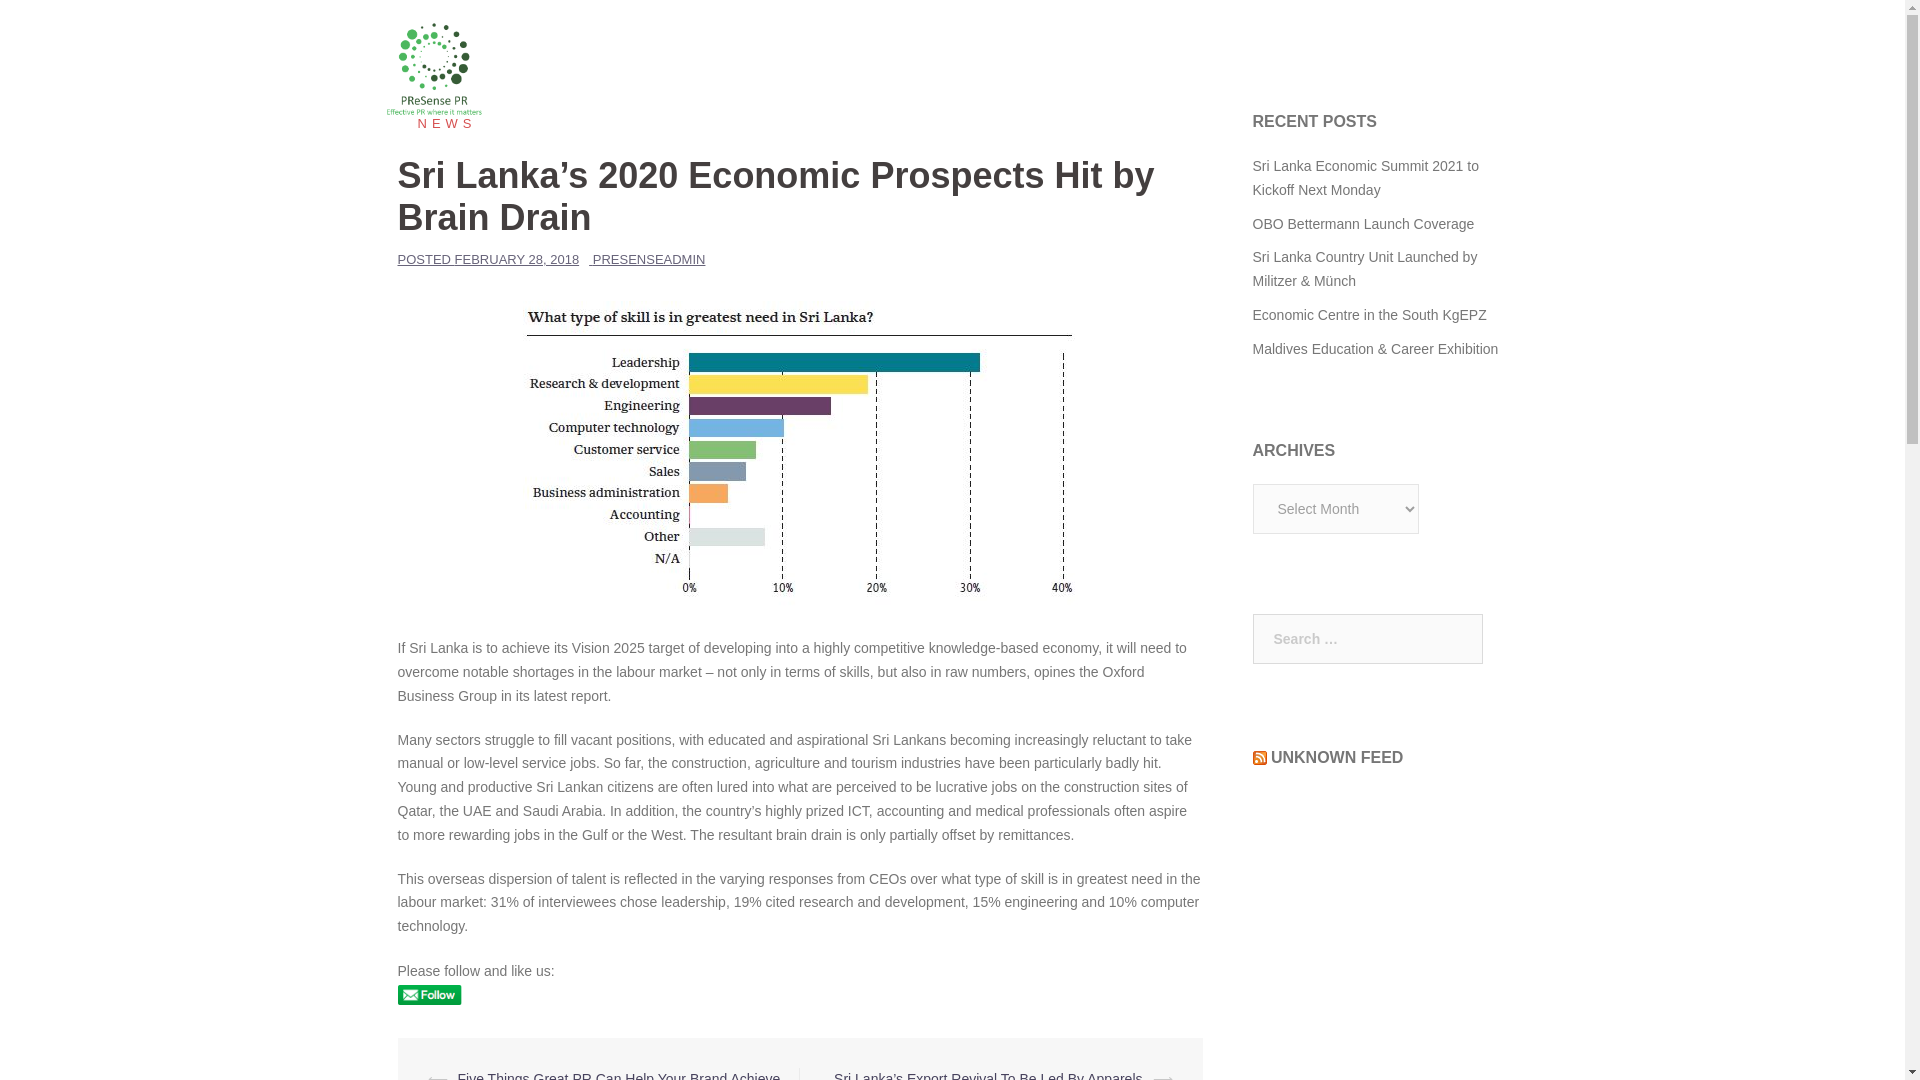  What do you see at coordinates (434, 68) in the screenshot?
I see `PReSense PR` at bounding box center [434, 68].